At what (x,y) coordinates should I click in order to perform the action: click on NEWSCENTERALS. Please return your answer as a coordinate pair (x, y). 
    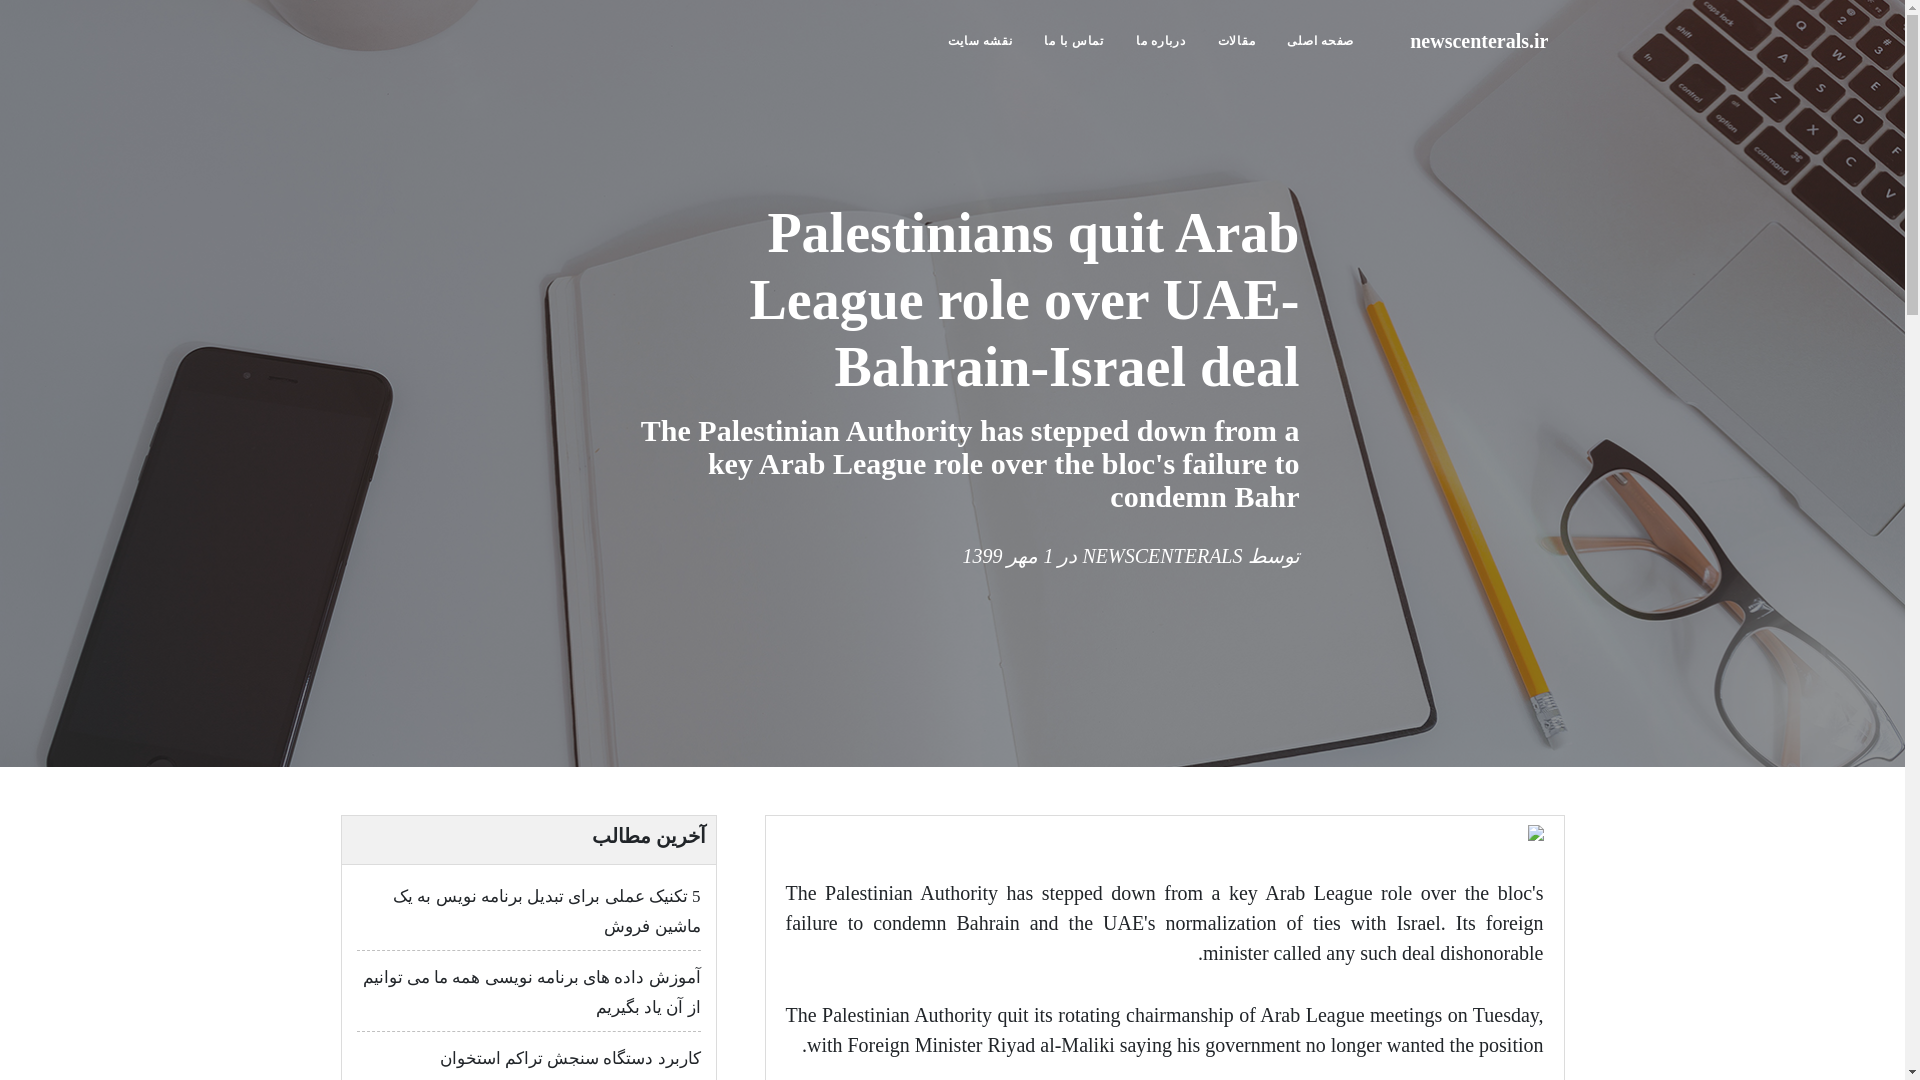
    Looking at the image, I should click on (1162, 556).